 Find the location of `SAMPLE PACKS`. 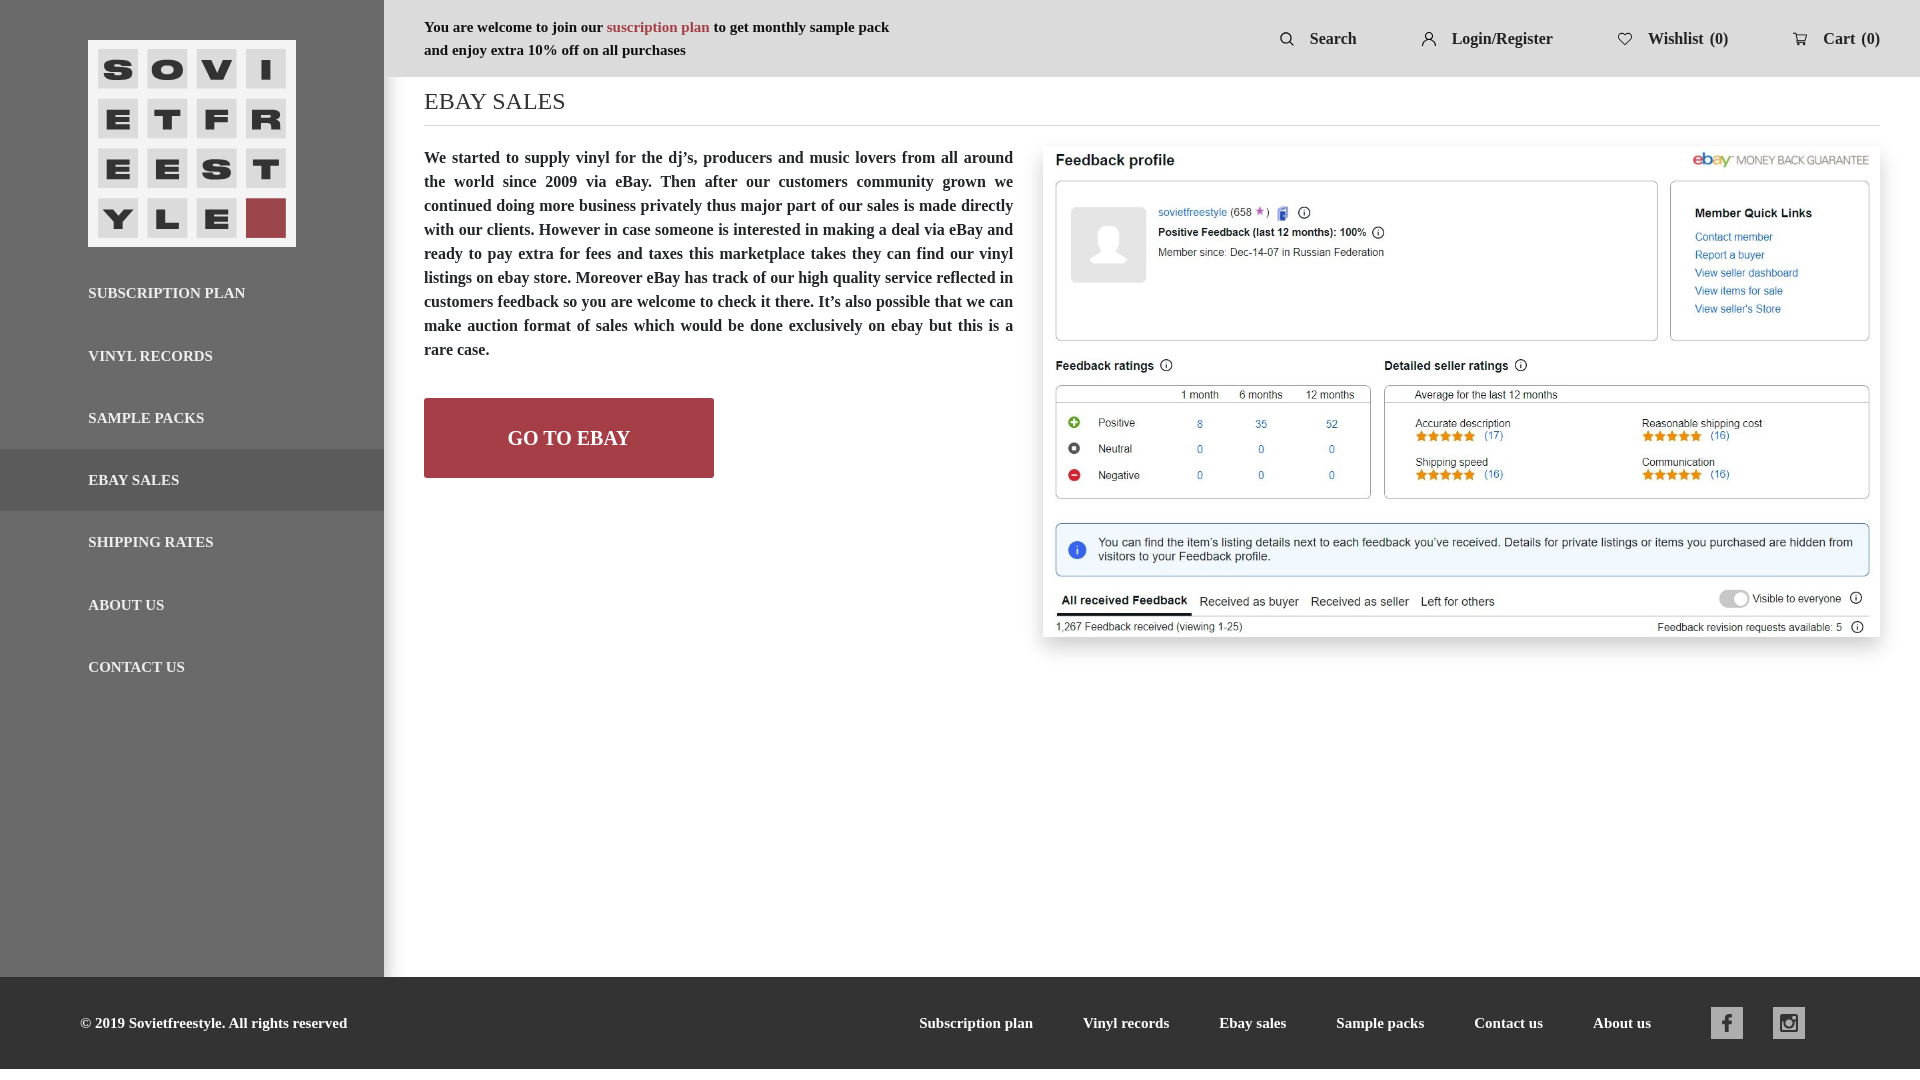

SAMPLE PACKS is located at coordinates (146, 418).